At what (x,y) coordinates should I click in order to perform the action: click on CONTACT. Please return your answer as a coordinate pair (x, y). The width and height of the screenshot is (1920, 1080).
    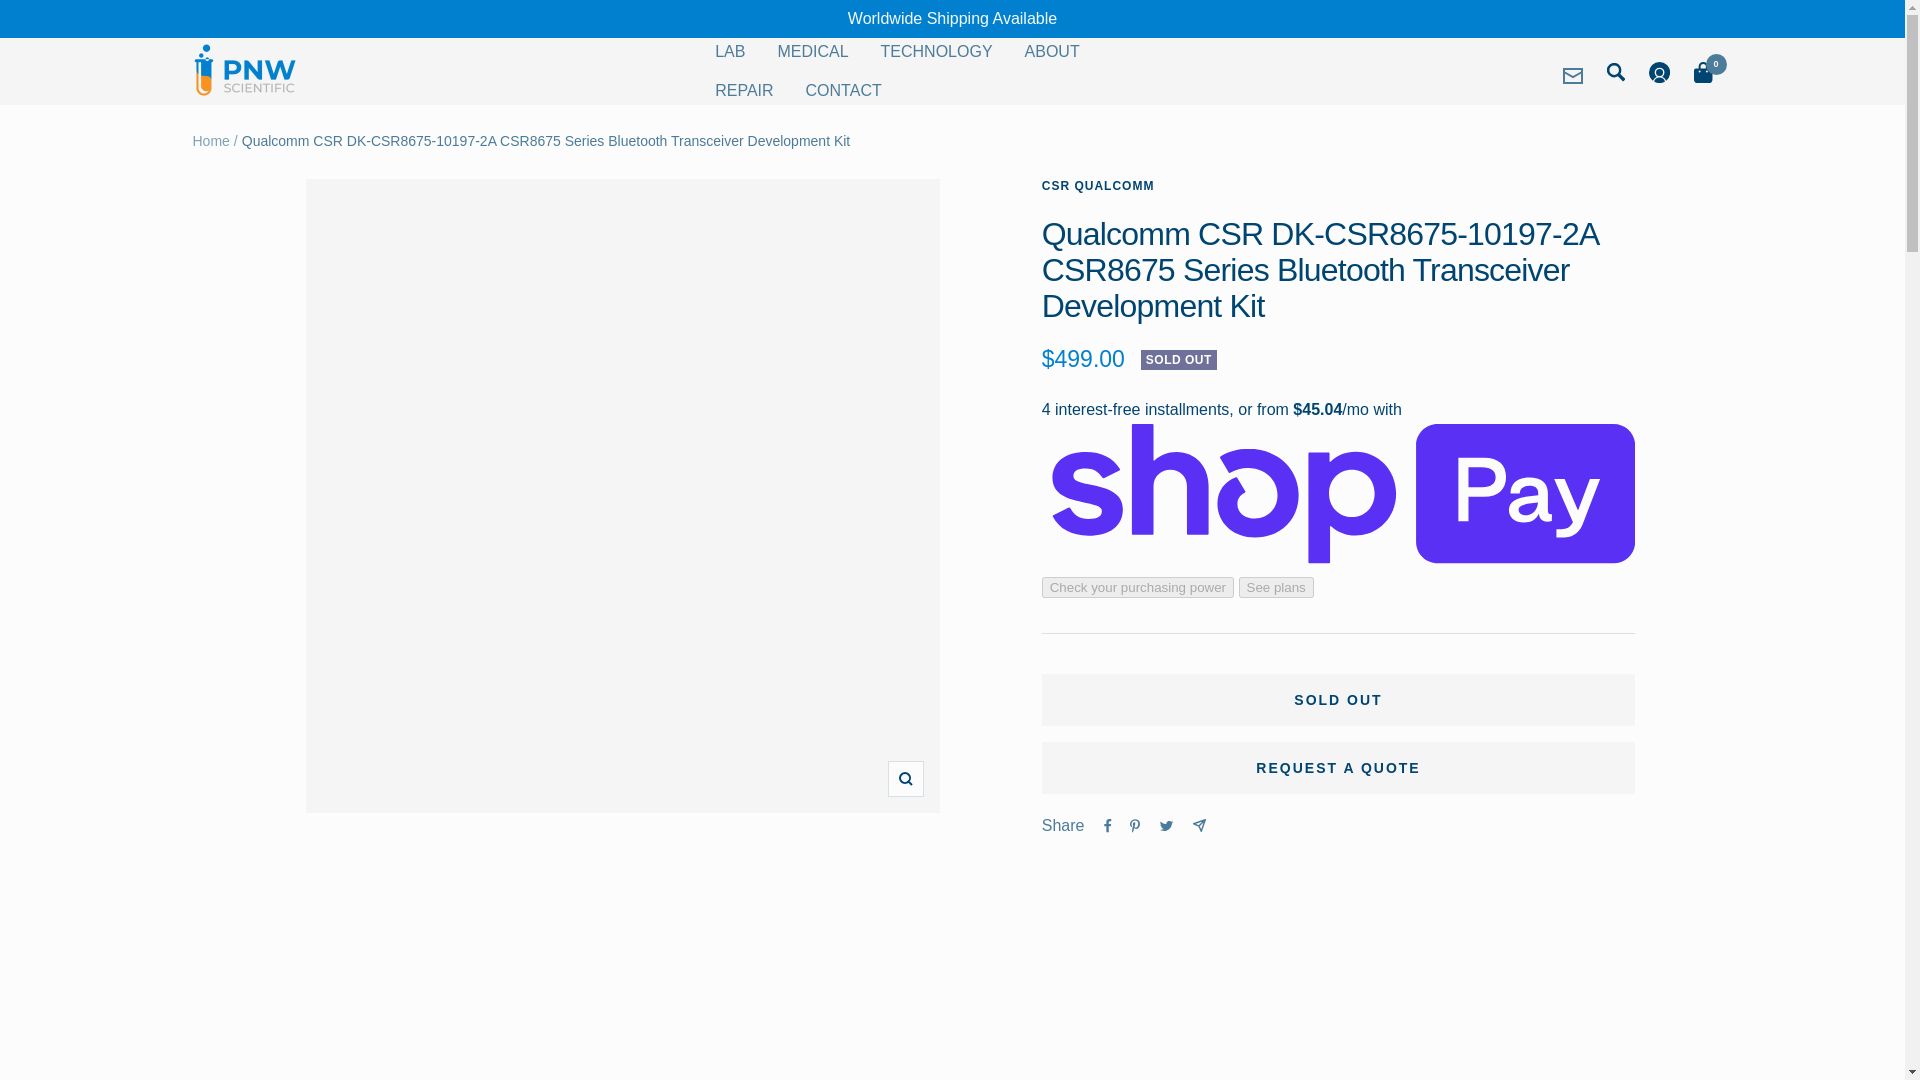
    Looking at the image, I should click on (844, 90).